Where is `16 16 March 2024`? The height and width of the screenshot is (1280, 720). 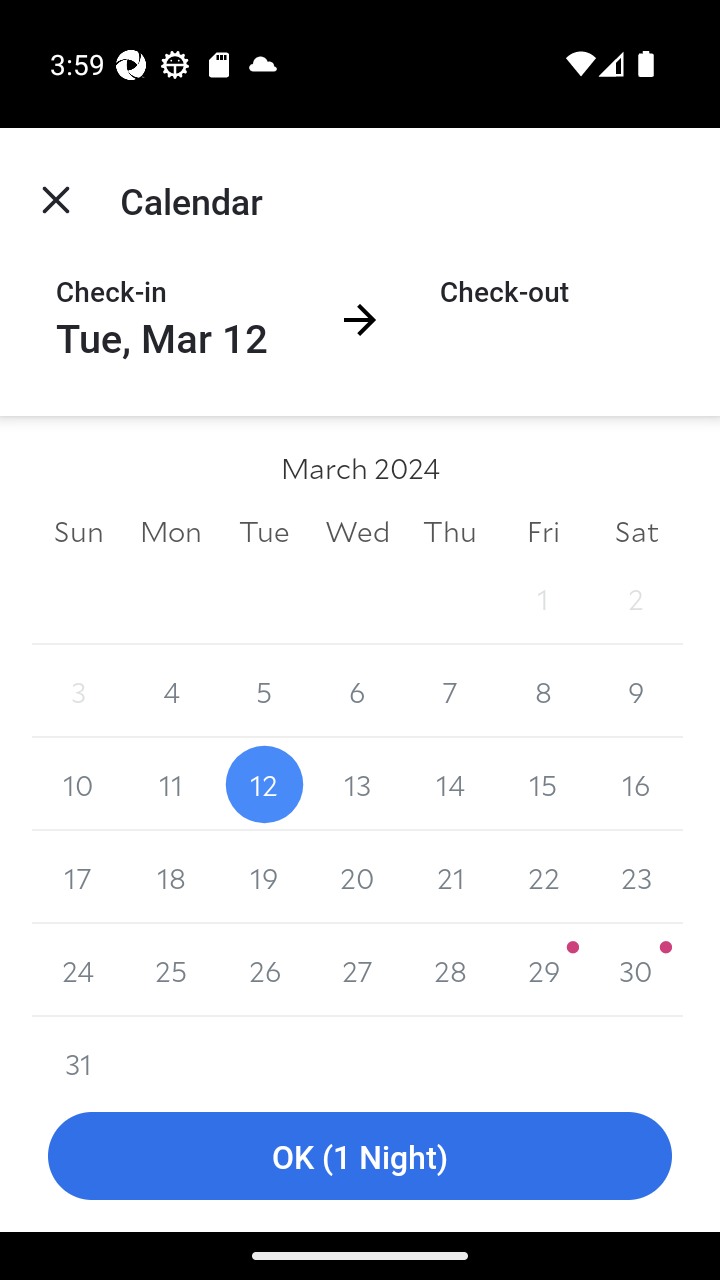 16 16 March 2024 is located at coordinates (636, 784).